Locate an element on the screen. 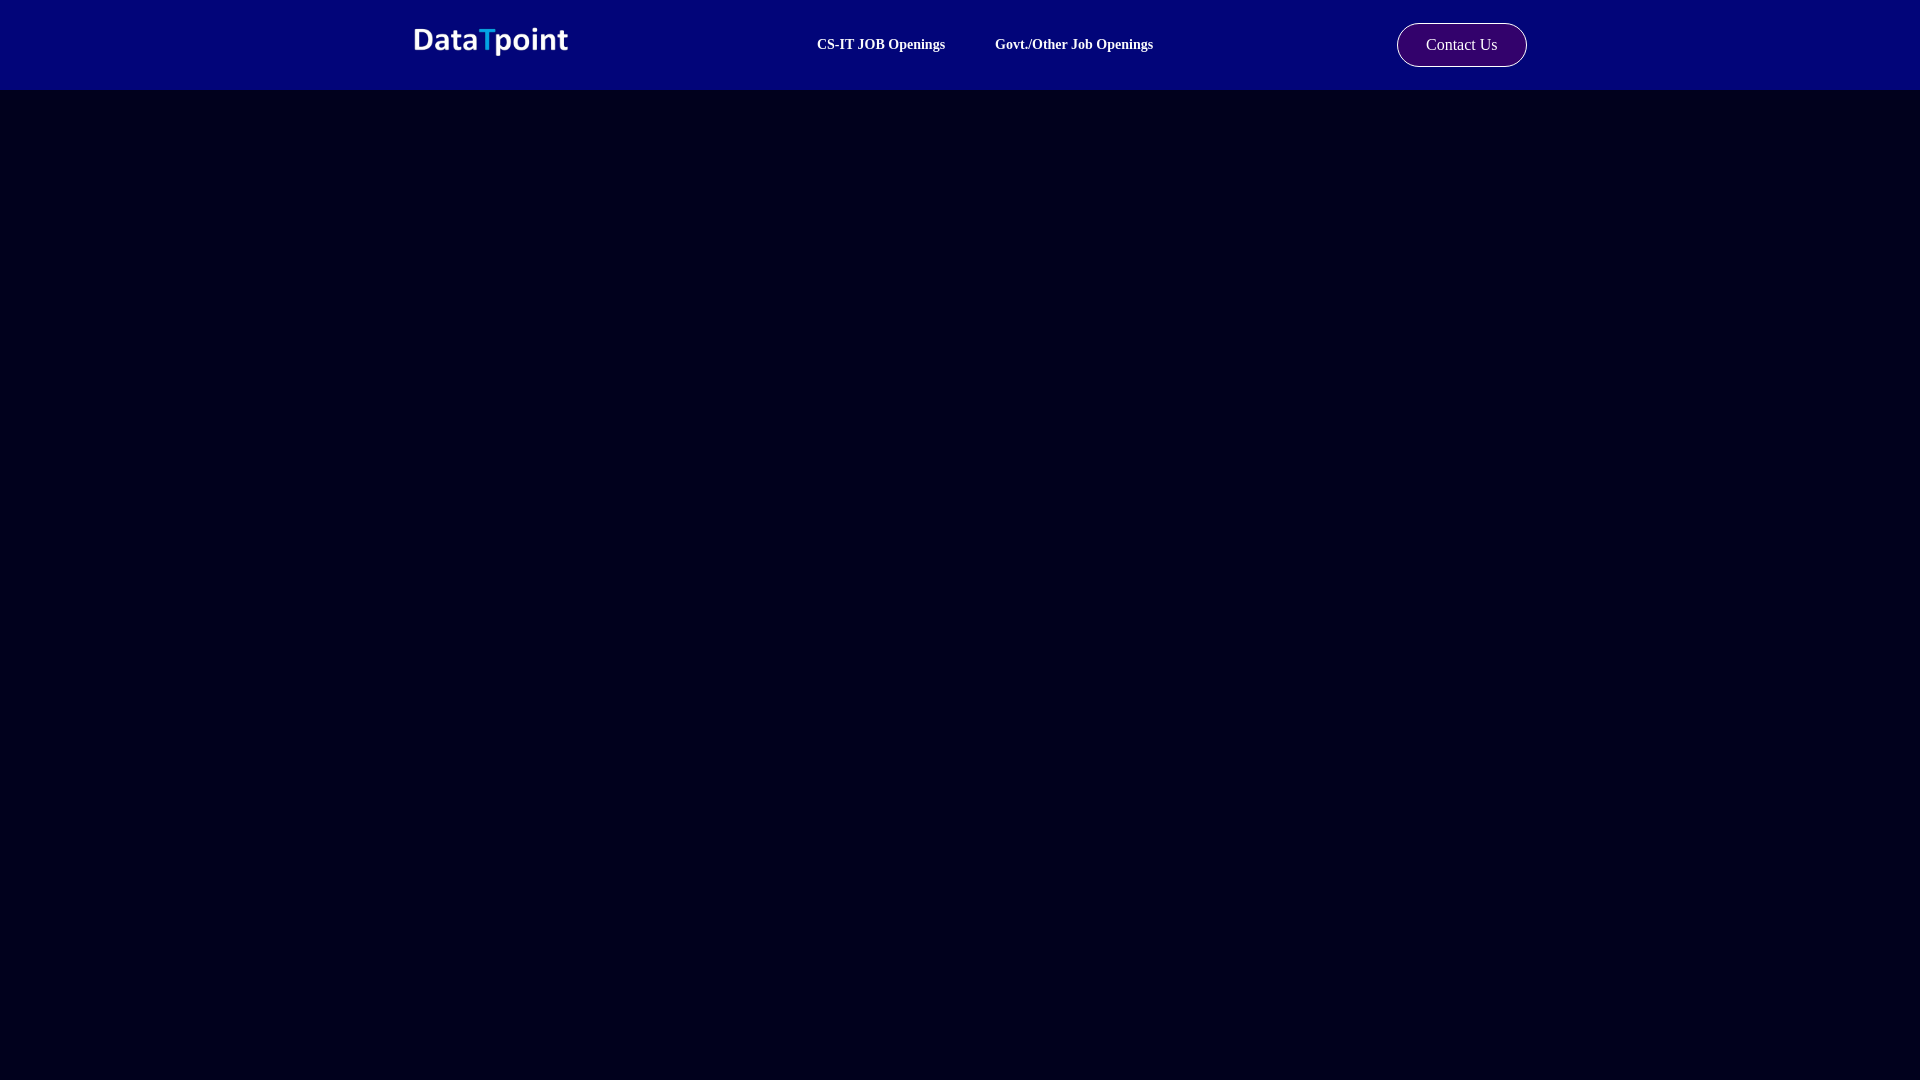 This screenshot has width=1920, height=1080. CS-IT JOB Openings is located at coordinates (880, 44).